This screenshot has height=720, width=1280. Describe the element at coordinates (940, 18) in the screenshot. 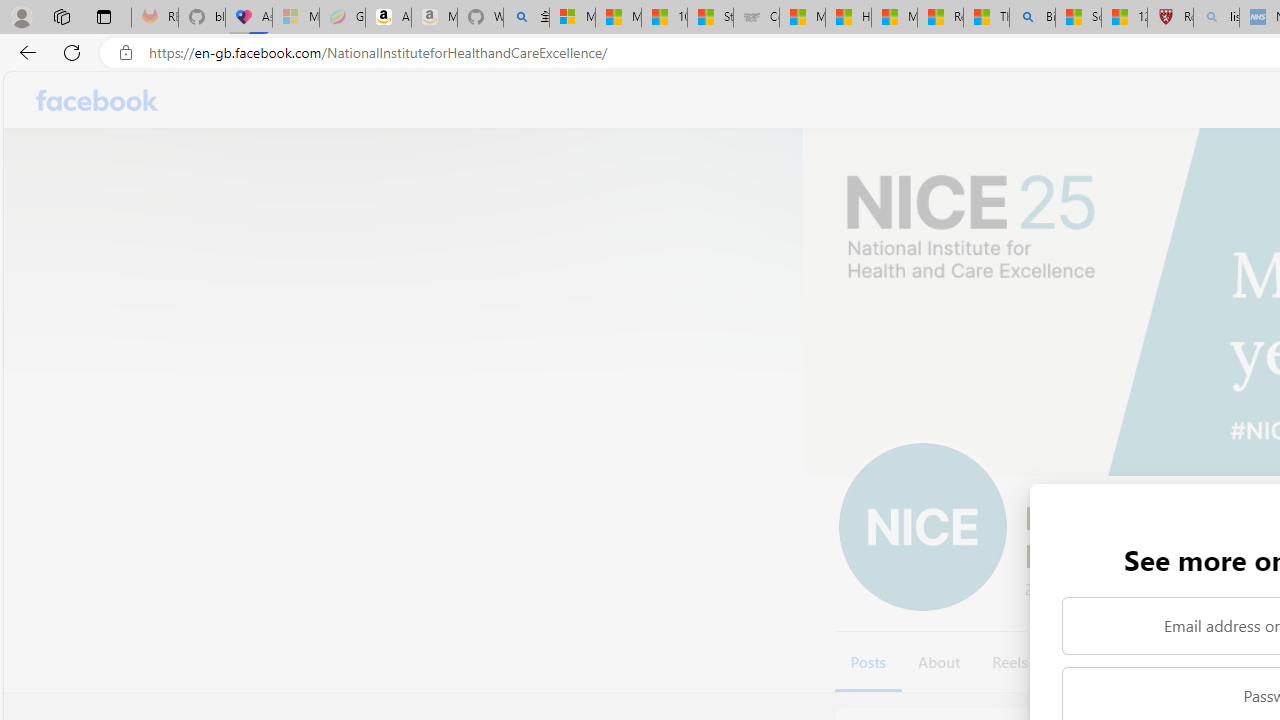

I see `Recipes - MSN` at that location.